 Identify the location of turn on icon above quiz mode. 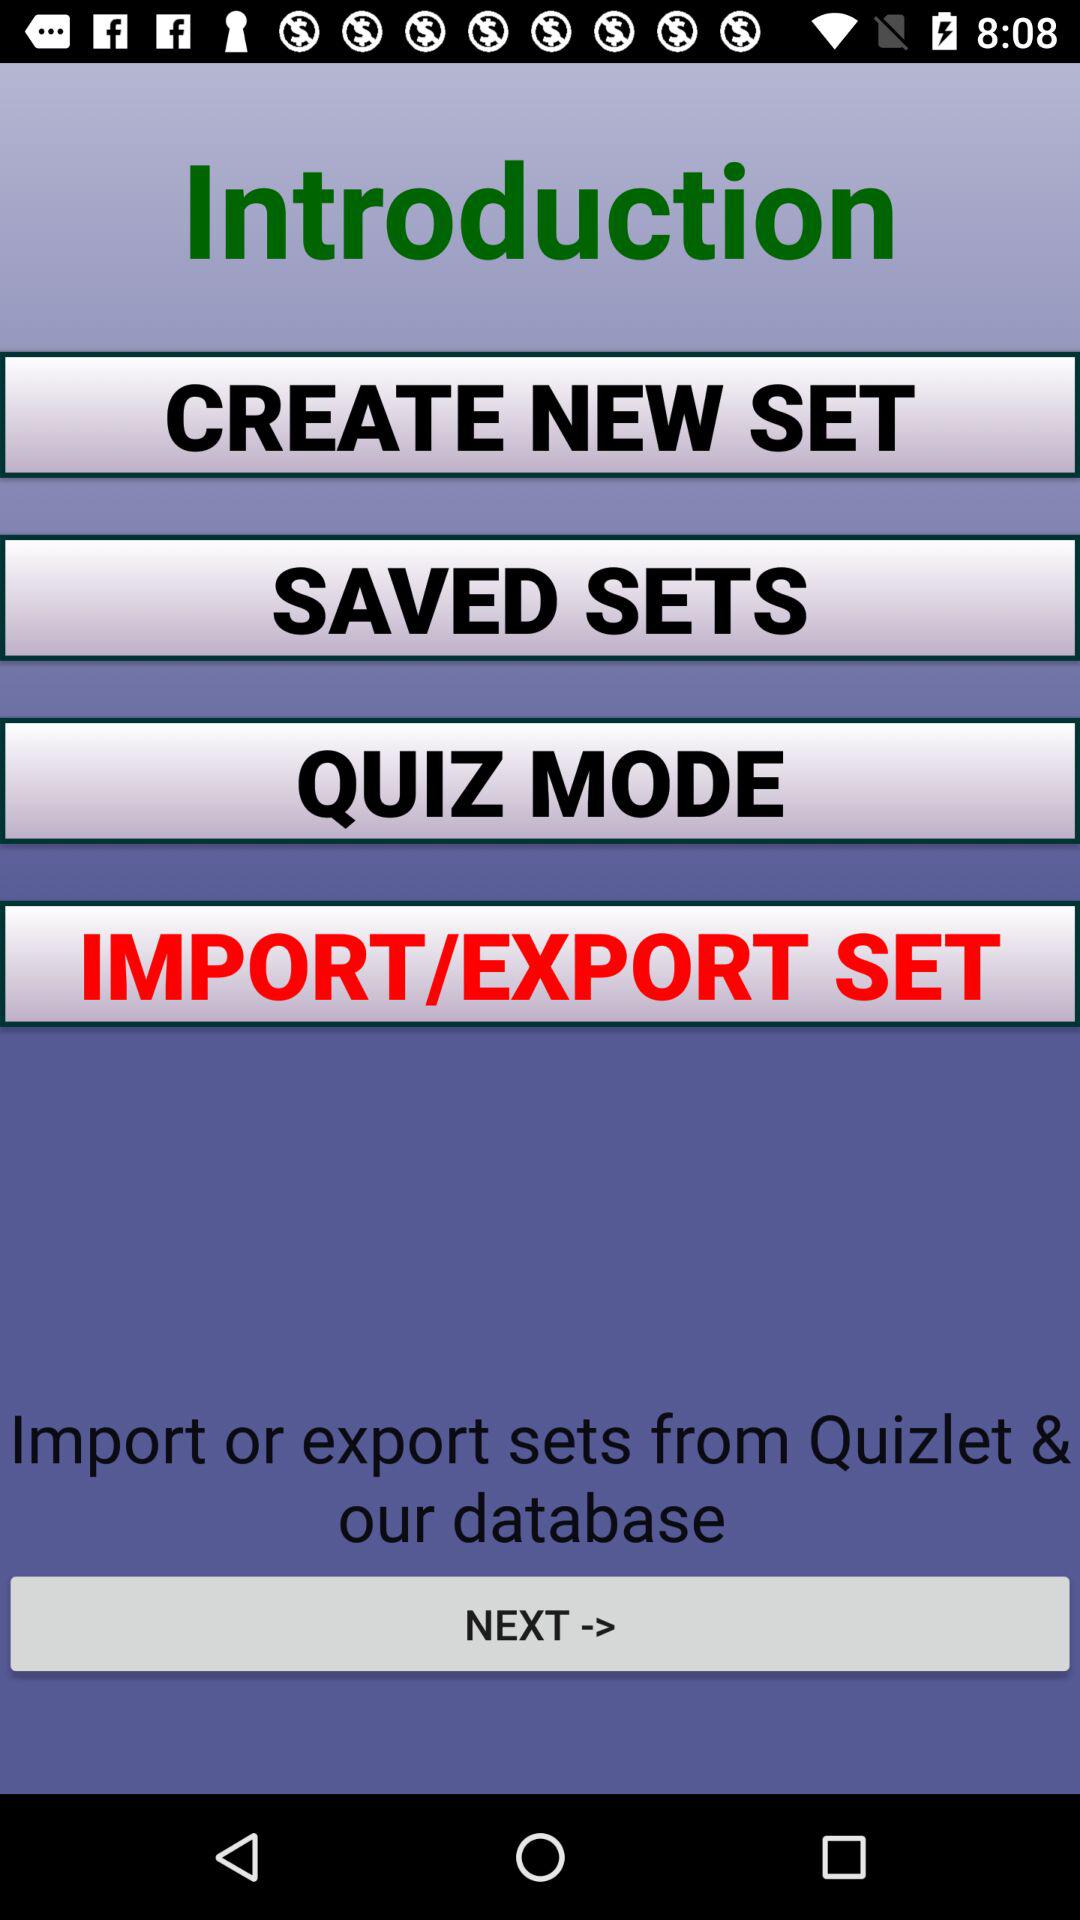
(540, 597).